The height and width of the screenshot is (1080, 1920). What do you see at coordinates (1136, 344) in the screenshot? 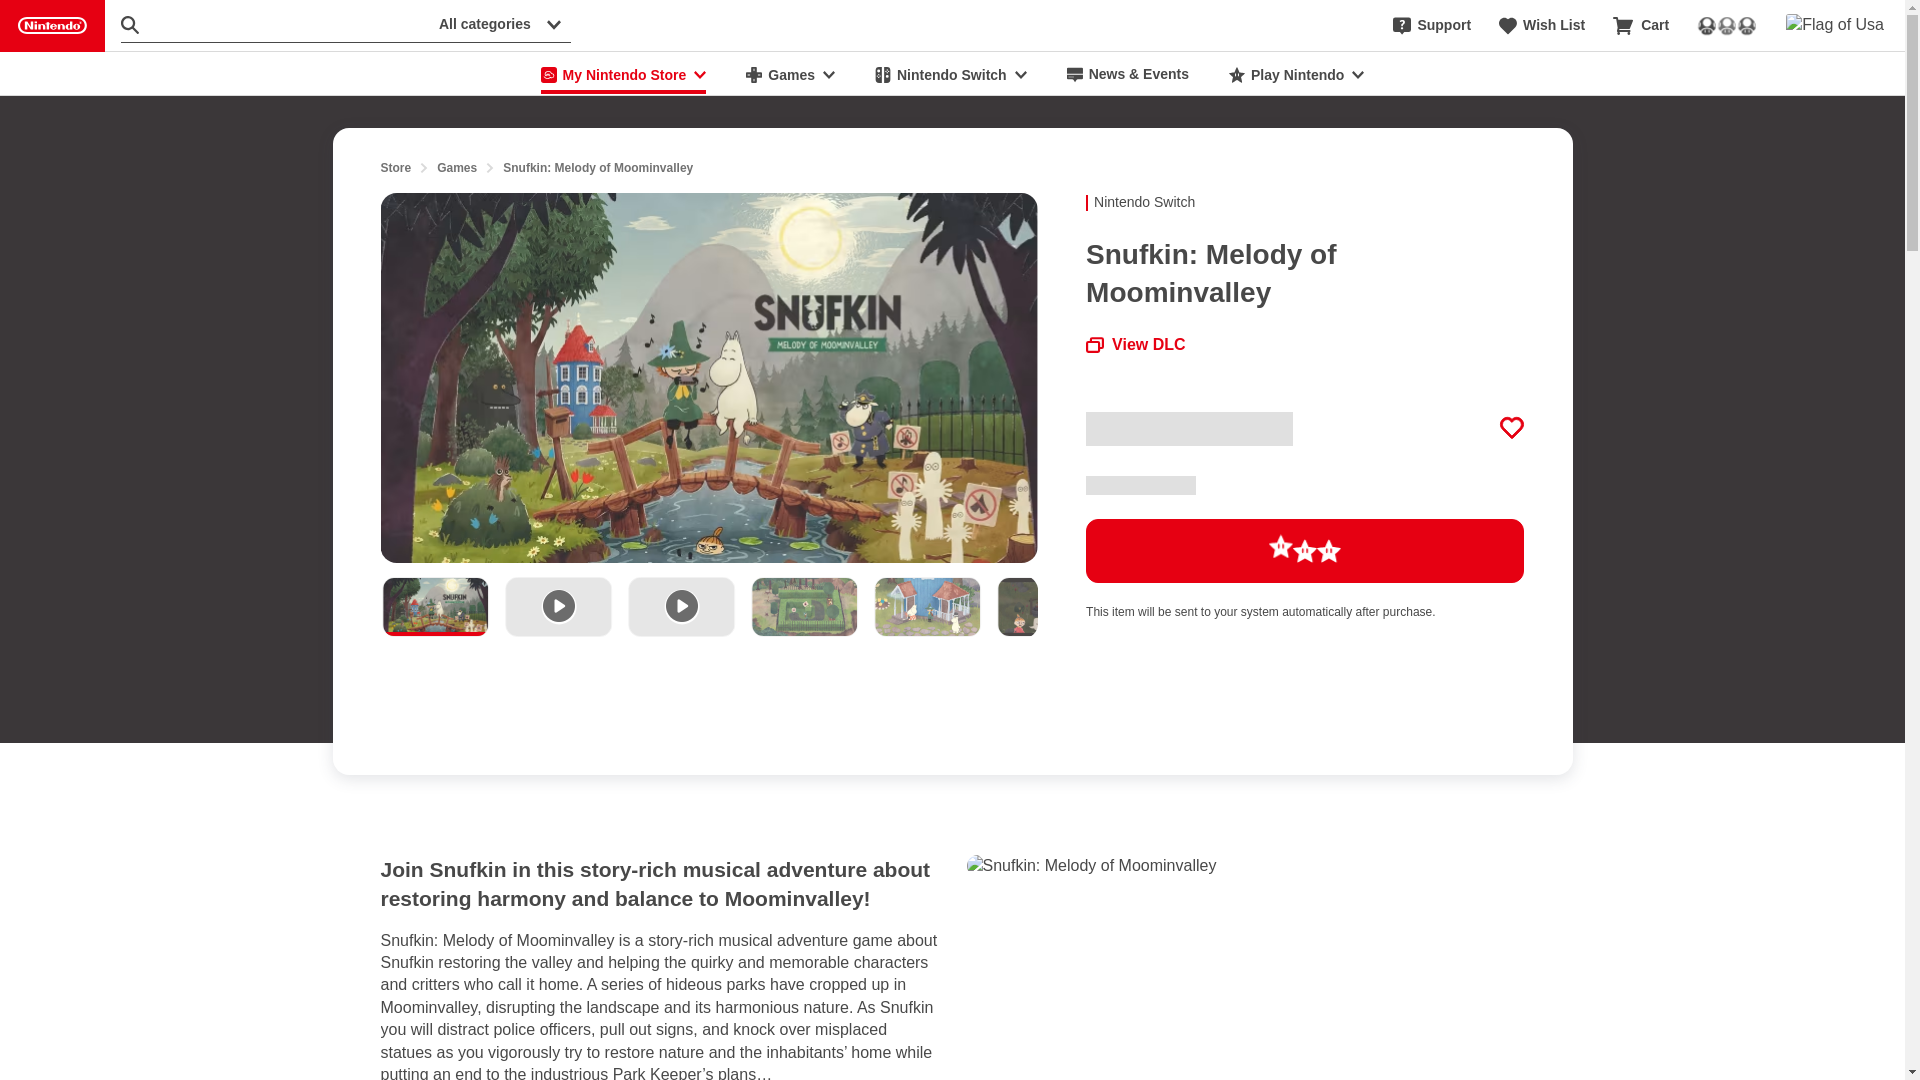
I see `View DLC` at bounding box center [1136, 344].